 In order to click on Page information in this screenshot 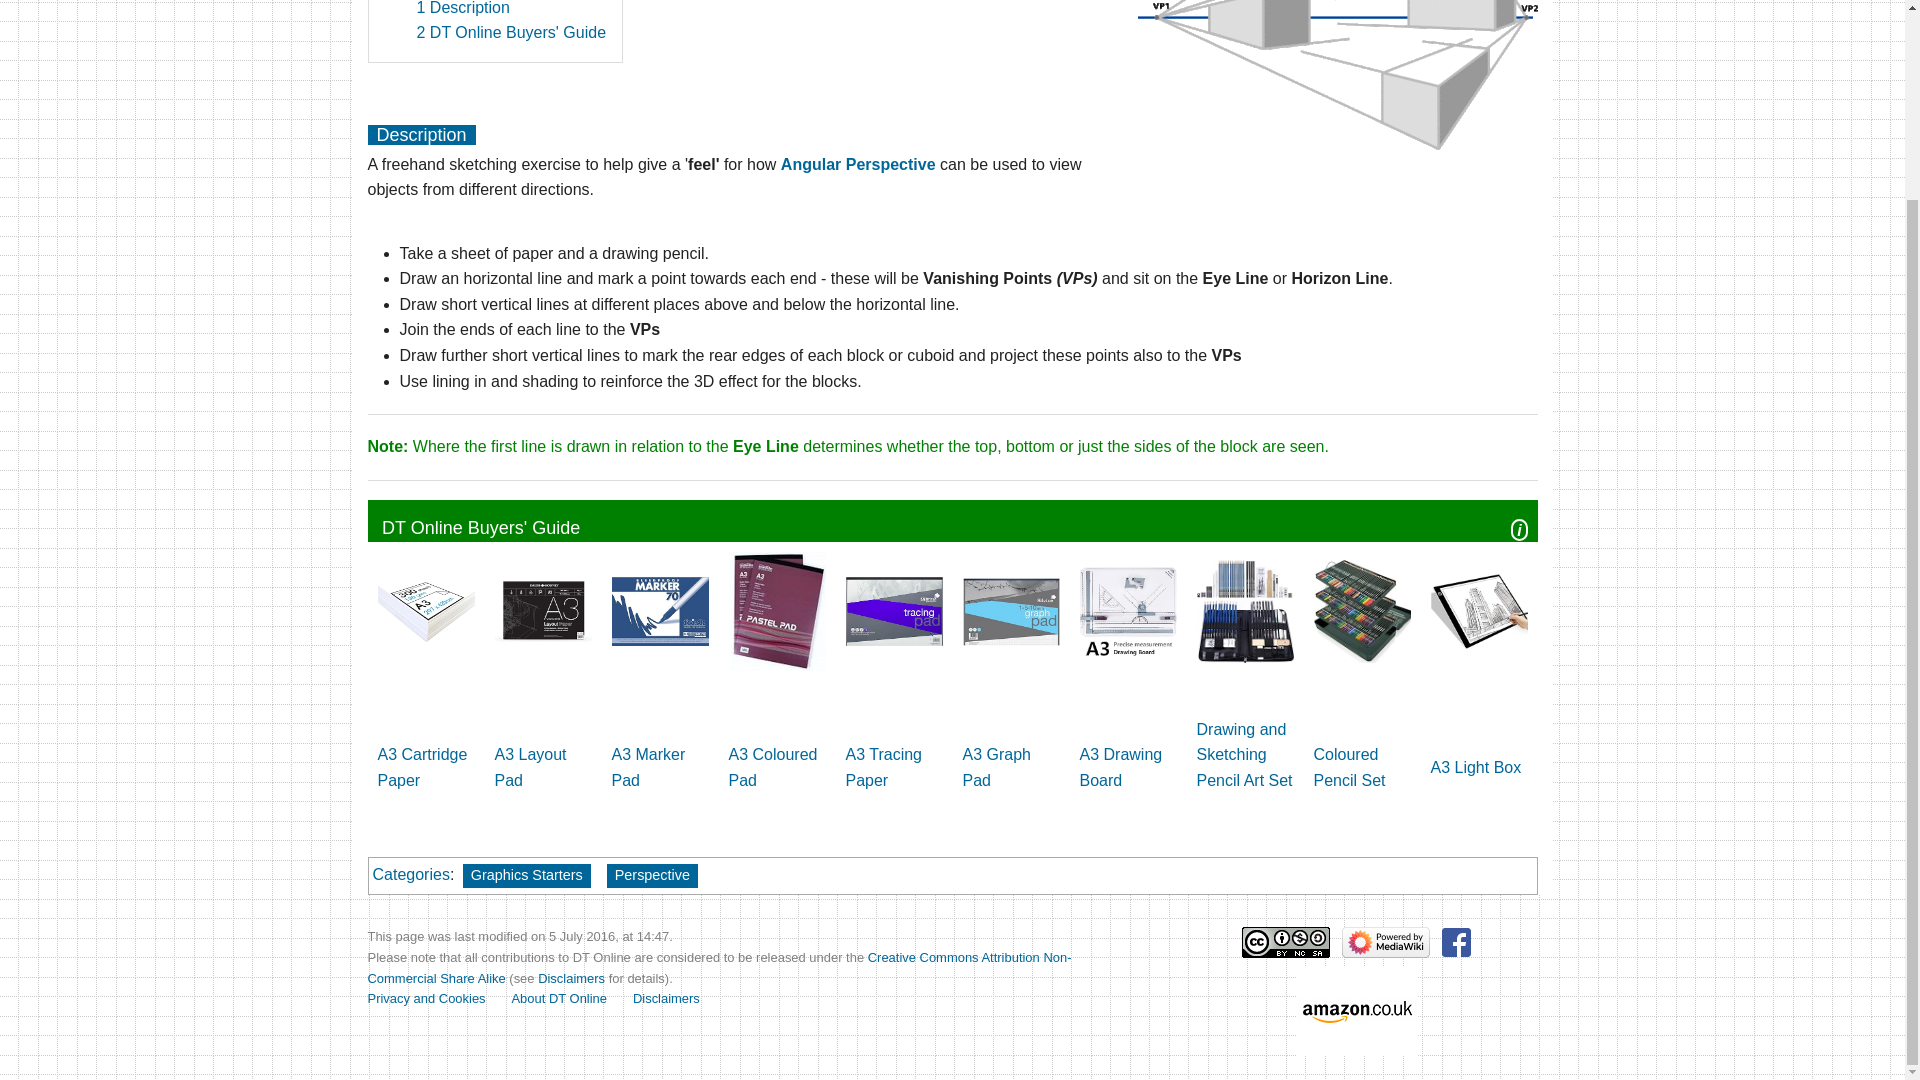, I will do `click(1822, 61)`.